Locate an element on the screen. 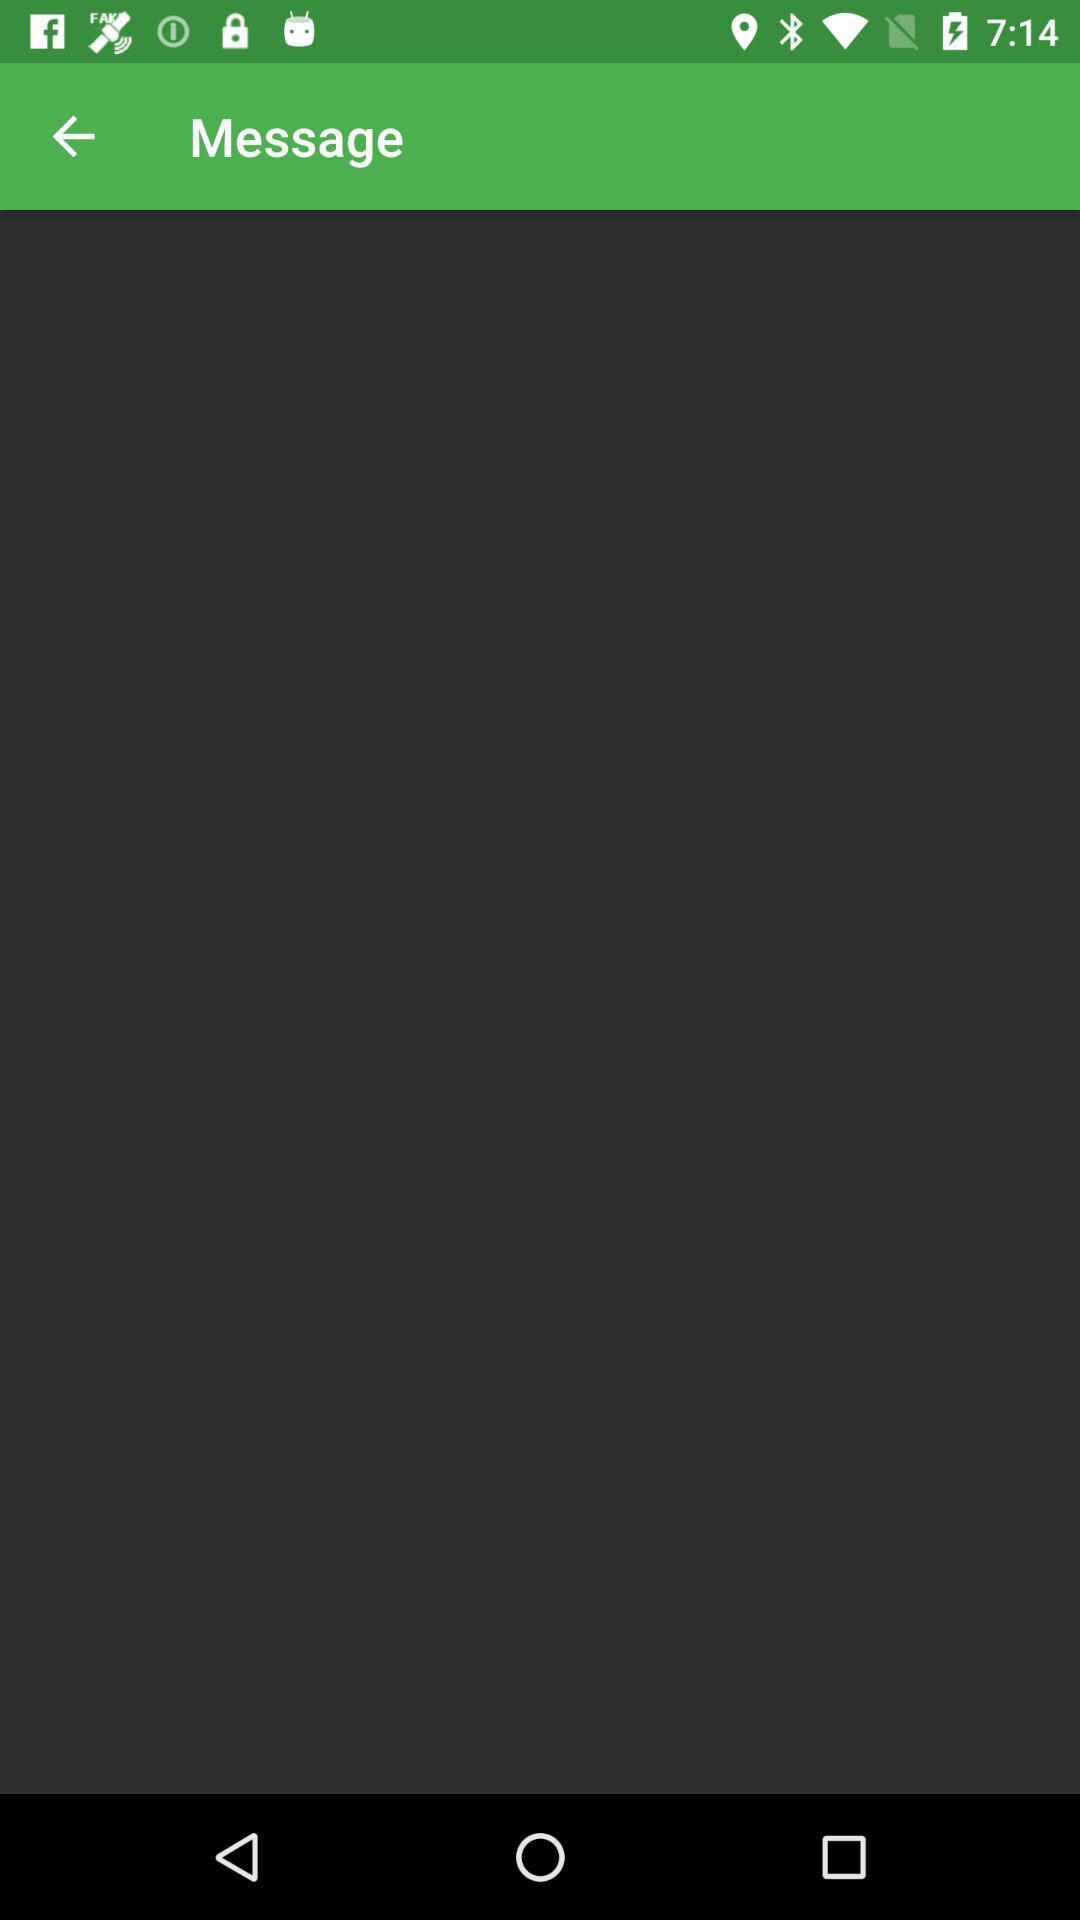 The height and width of the screenshot is (1920, 1080). launch icon next to the message item is located at coordinates (73, 136).